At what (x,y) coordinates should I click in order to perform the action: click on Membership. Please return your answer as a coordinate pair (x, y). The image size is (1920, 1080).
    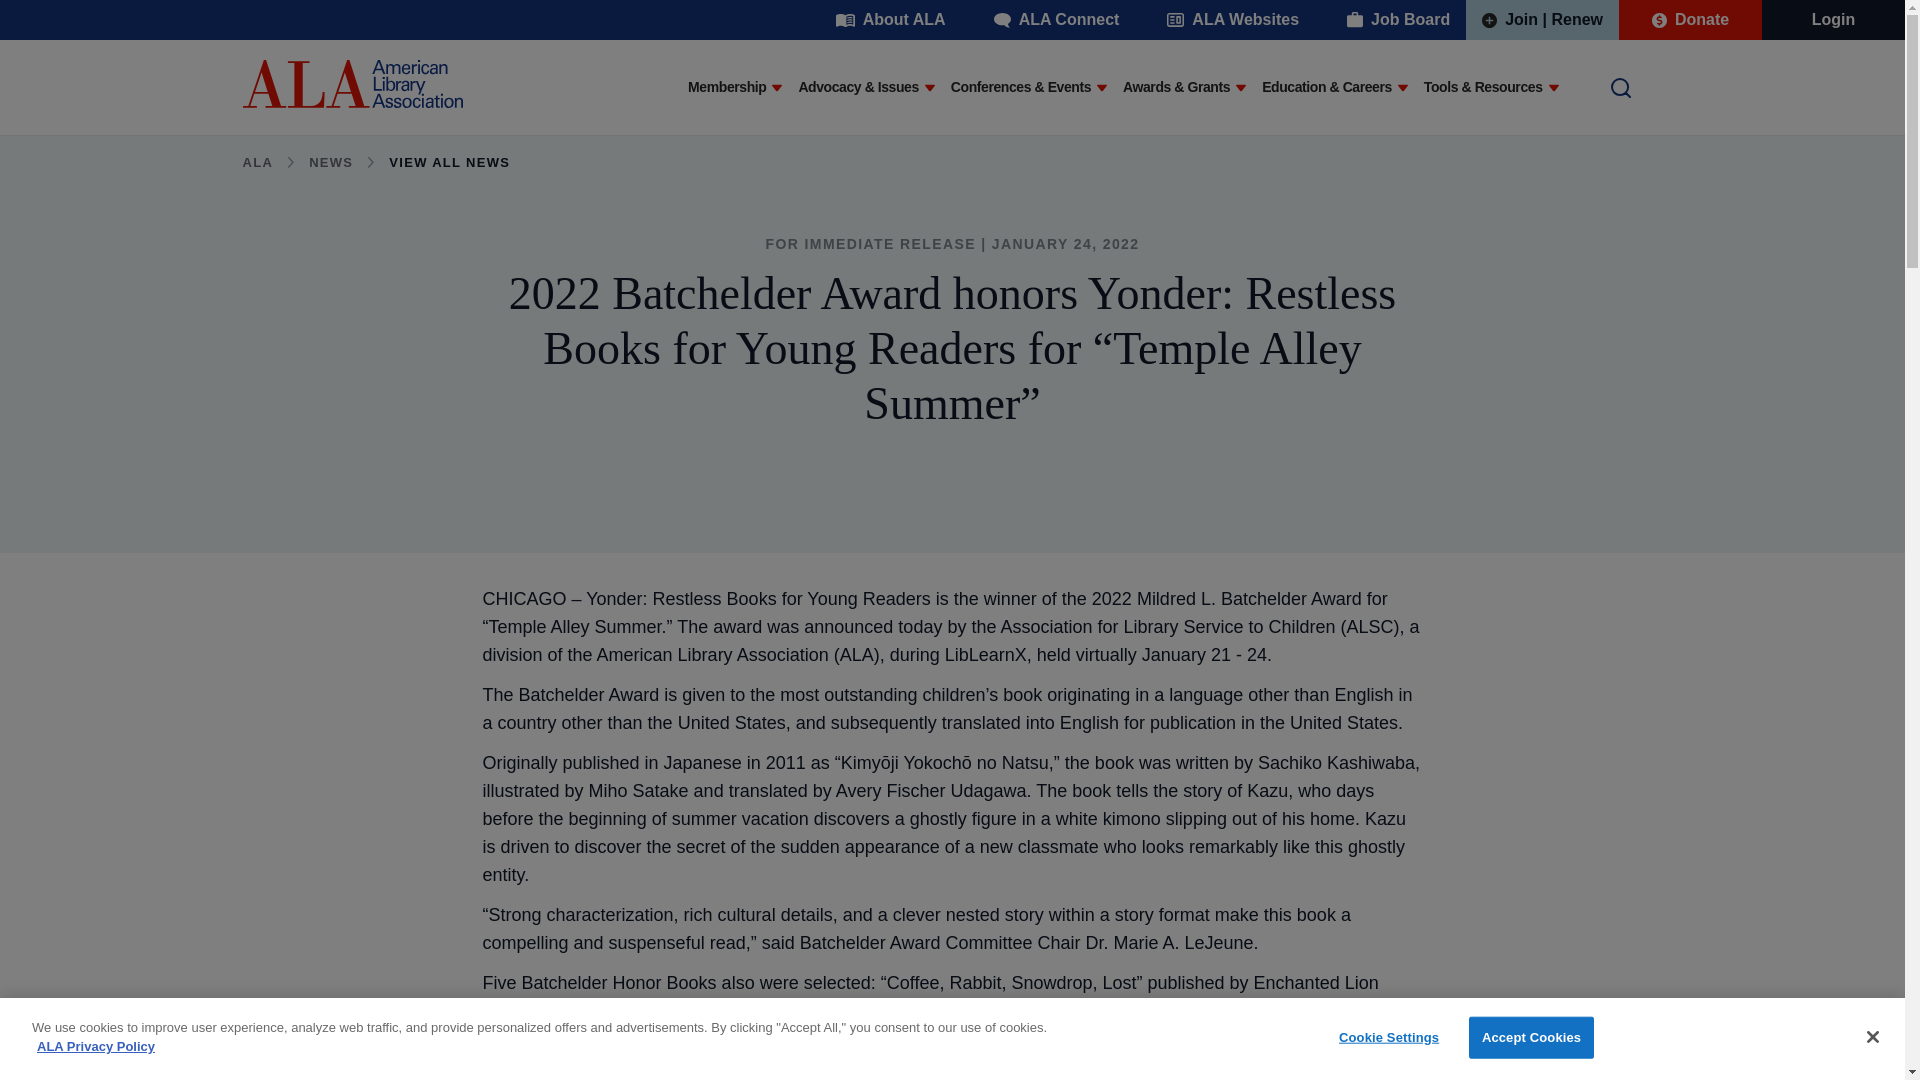
    Looking at the image, I should click on (726, 88).